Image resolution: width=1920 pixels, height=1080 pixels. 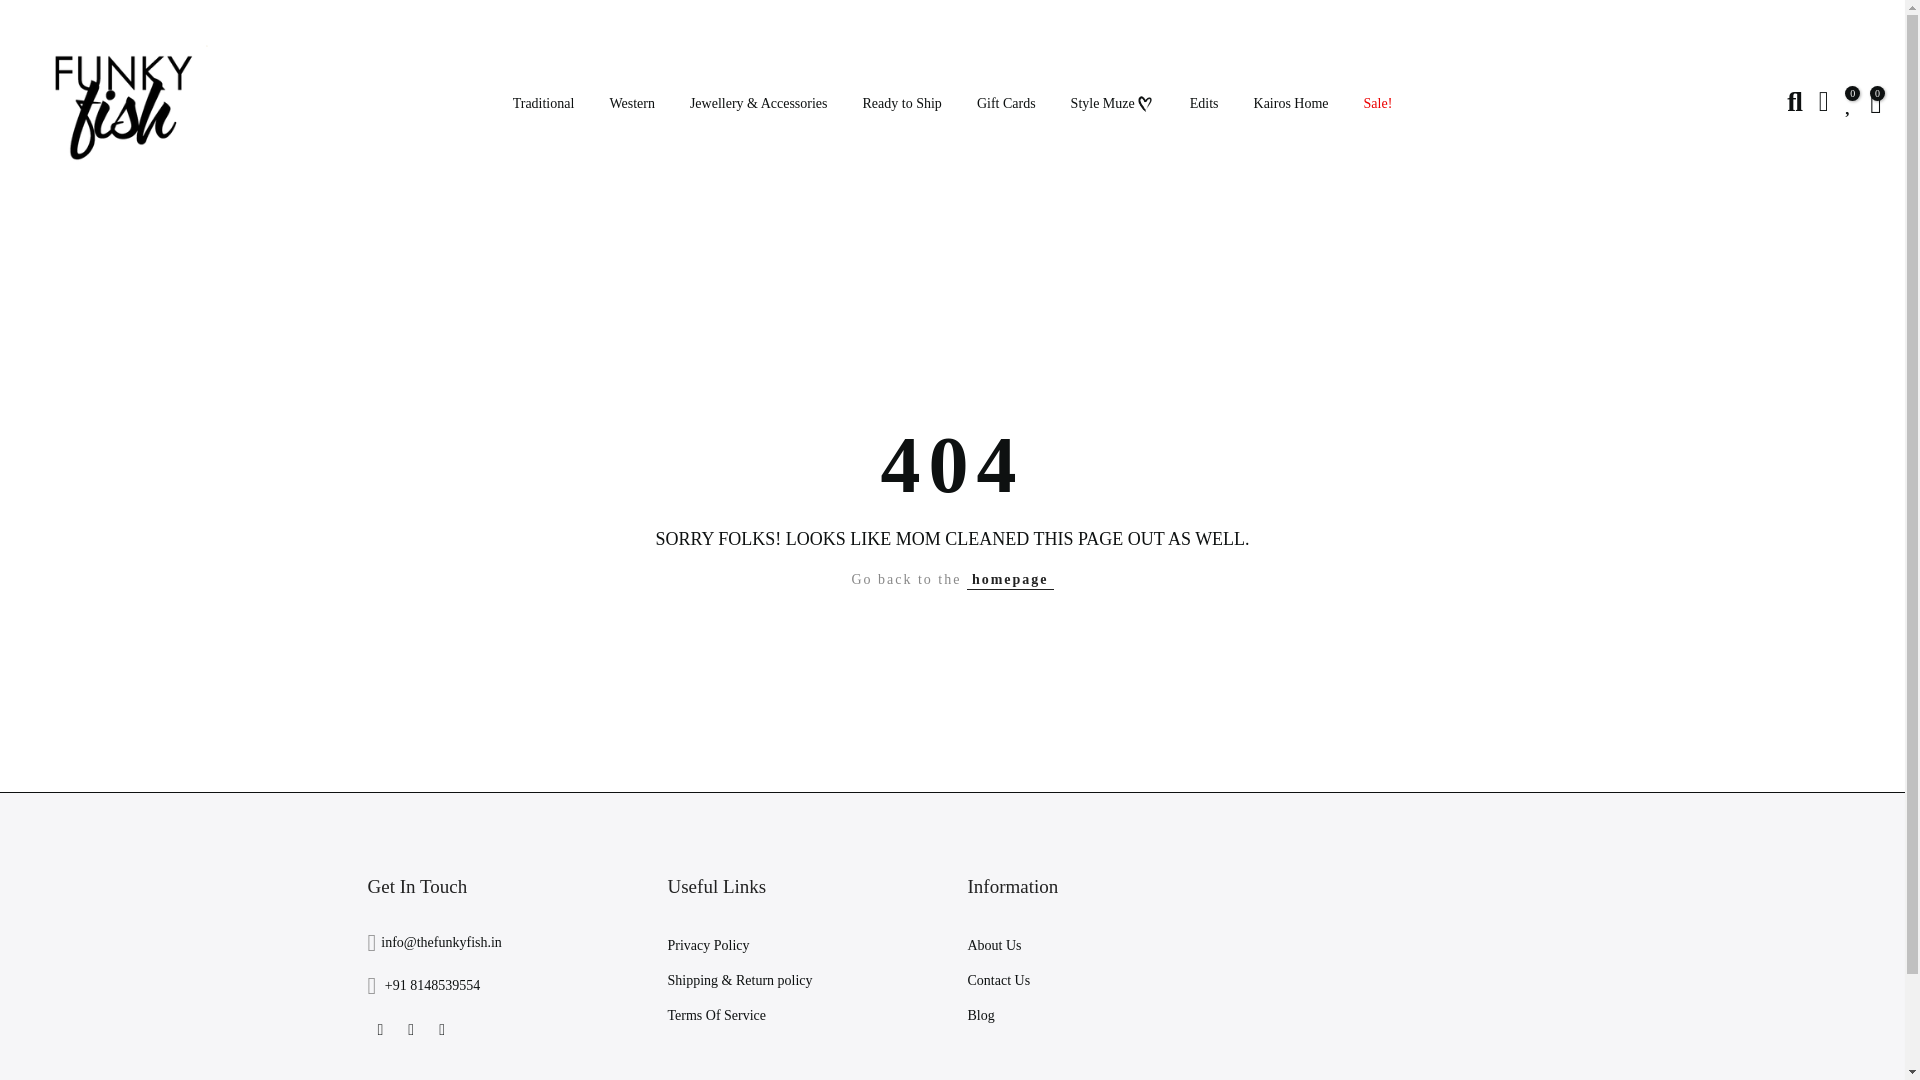 What do you see at coordinates (717, 1014) in the screenshot?
I see `Terms Of Service` at bounding box center [717, 1014].